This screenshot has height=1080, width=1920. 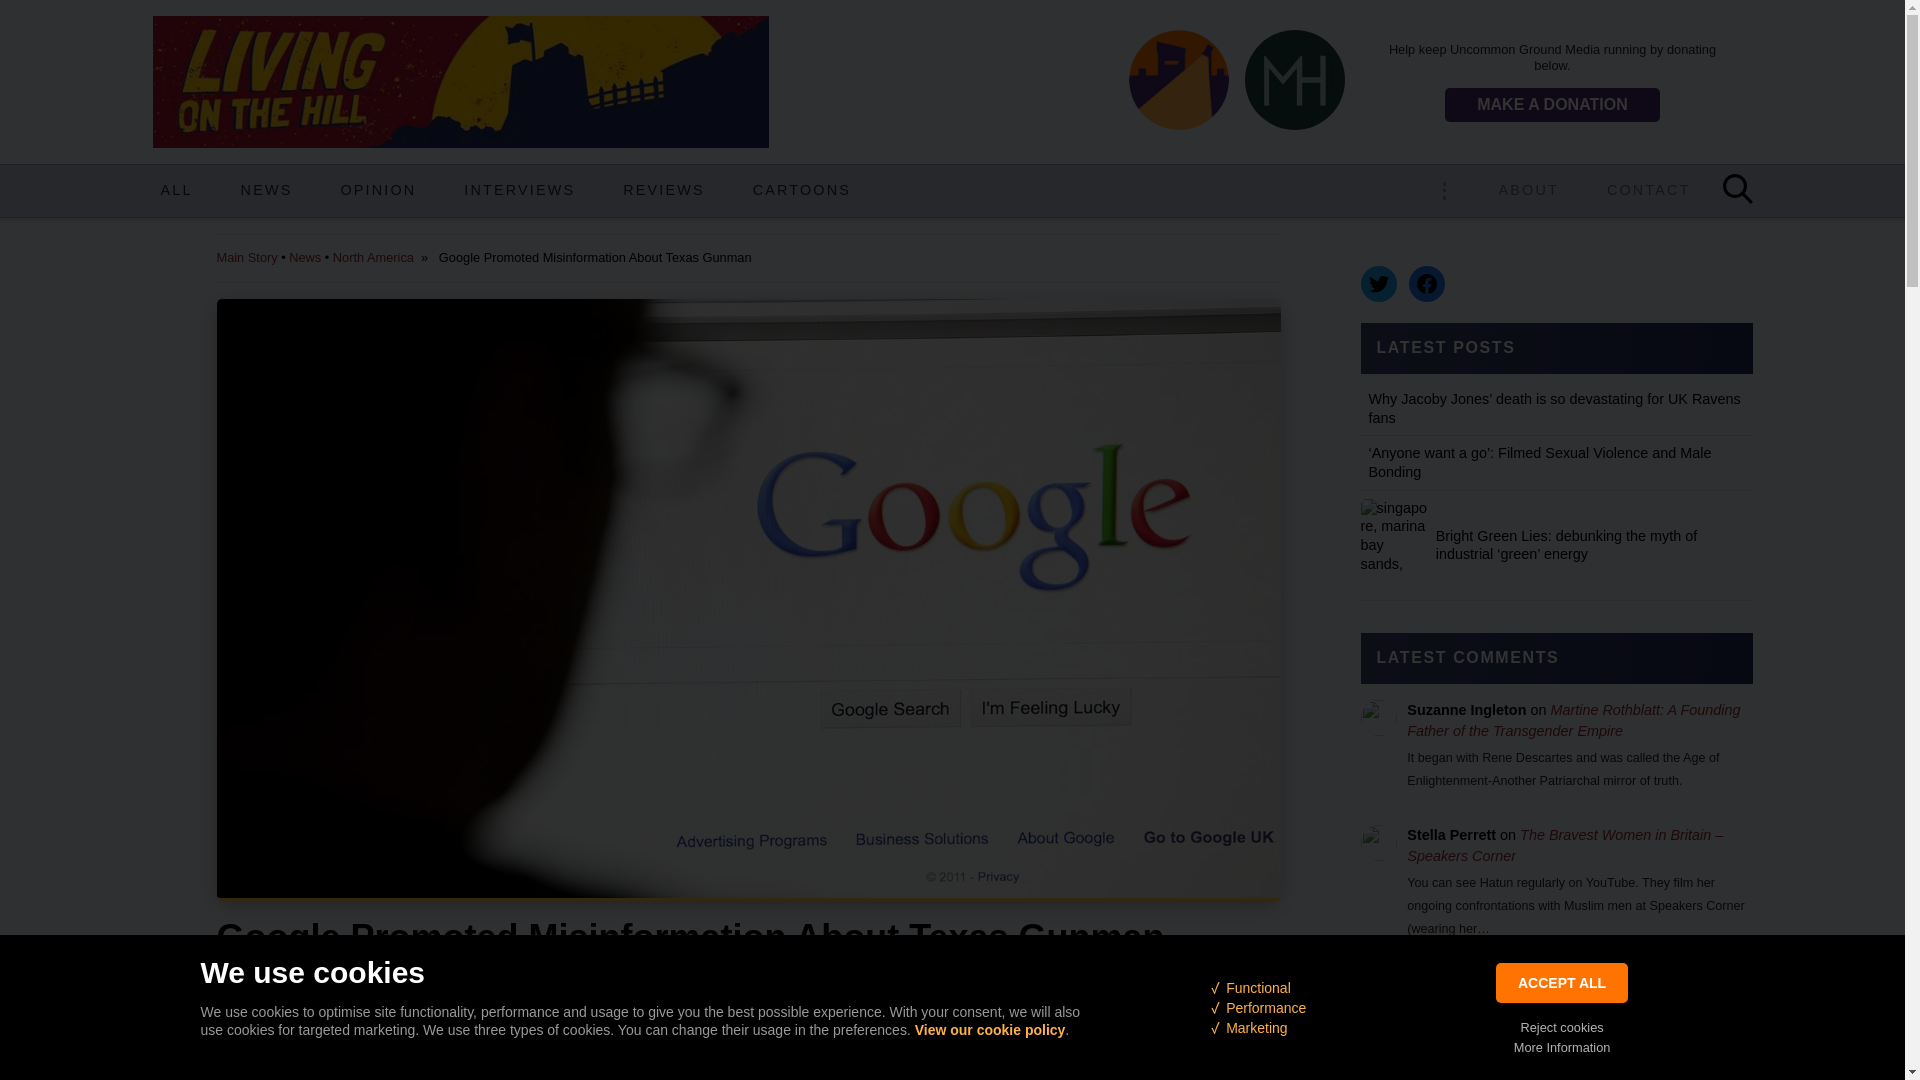 What do you see at coordinates (1649, 191) in the screenshot?
I see `CONTACT` at bounding box center [1649, 191].